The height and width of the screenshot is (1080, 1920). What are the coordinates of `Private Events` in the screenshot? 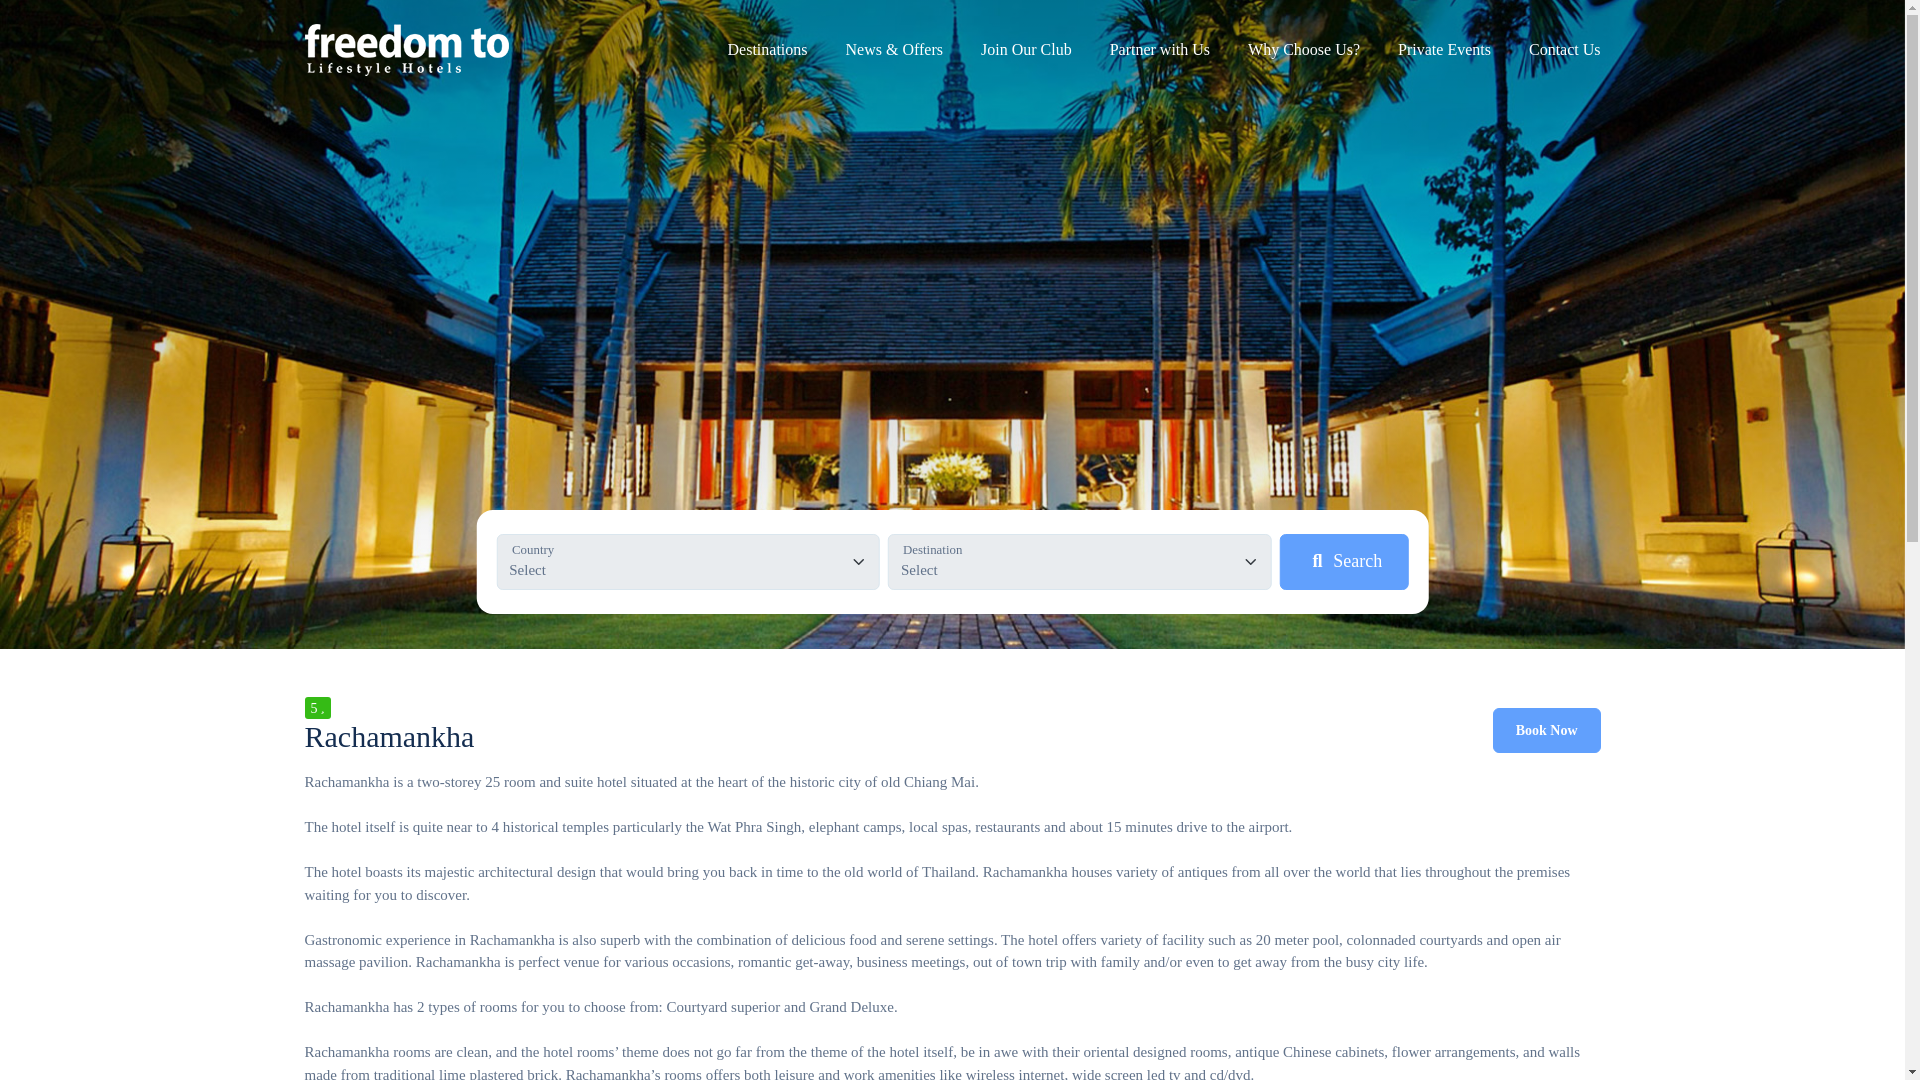 It's located at (1444, 53).